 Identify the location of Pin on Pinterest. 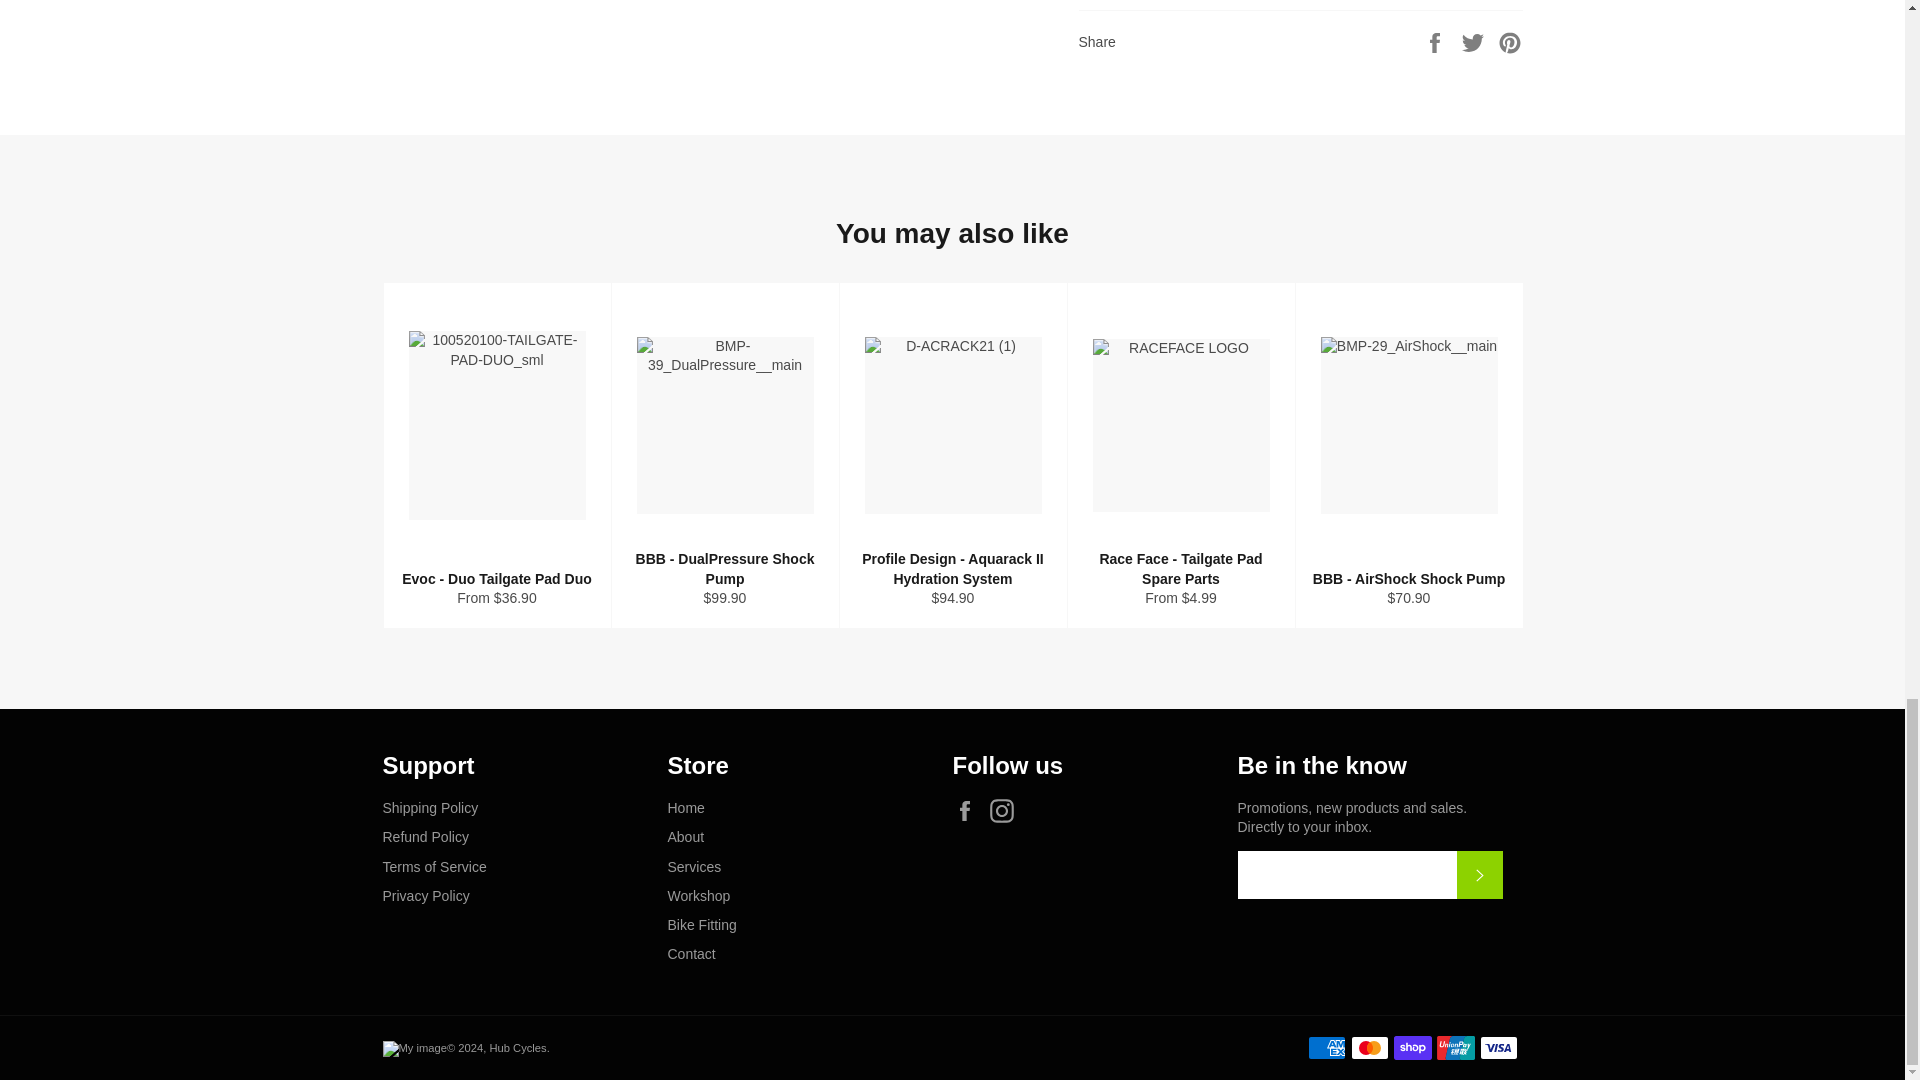
(1510, 40).